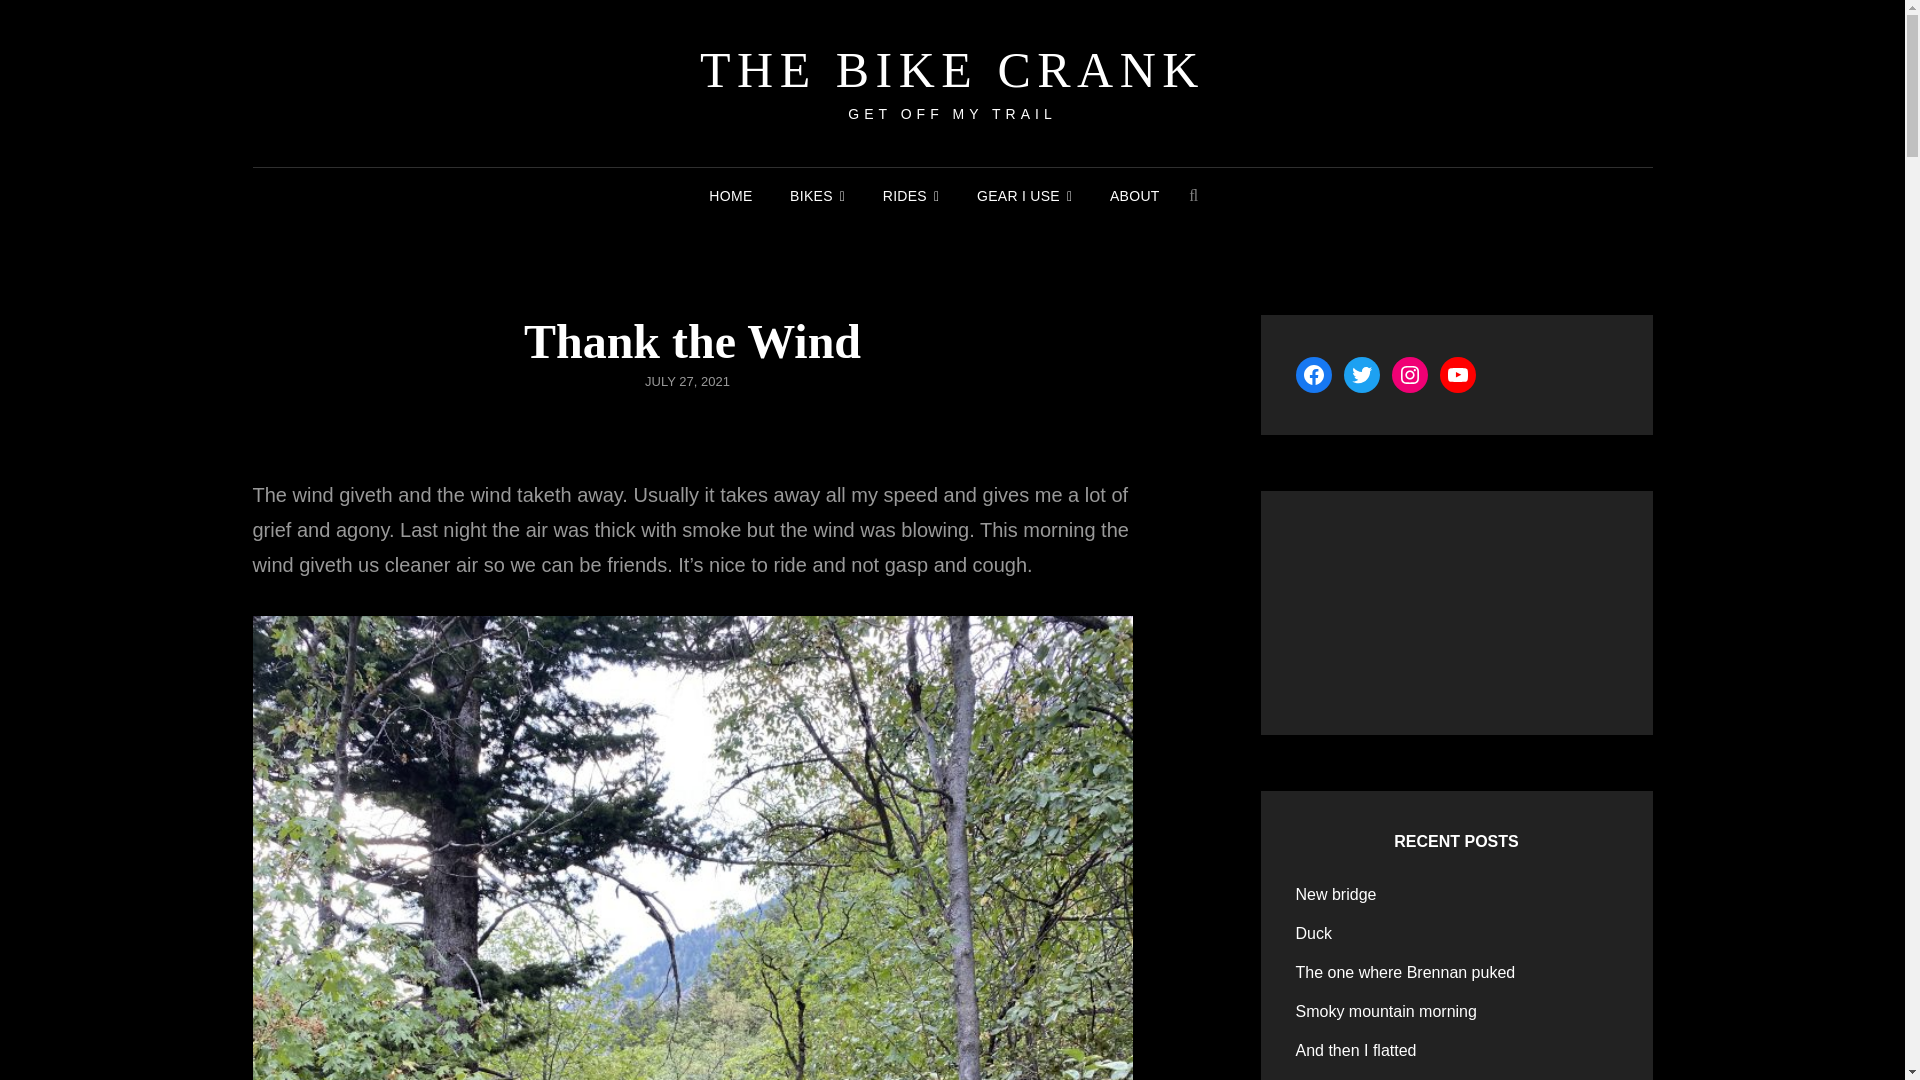  What do you see at coordinates (1024, 196) in the screenshot?
I see `GEAR I USE` at bounding box center [1024, 196].